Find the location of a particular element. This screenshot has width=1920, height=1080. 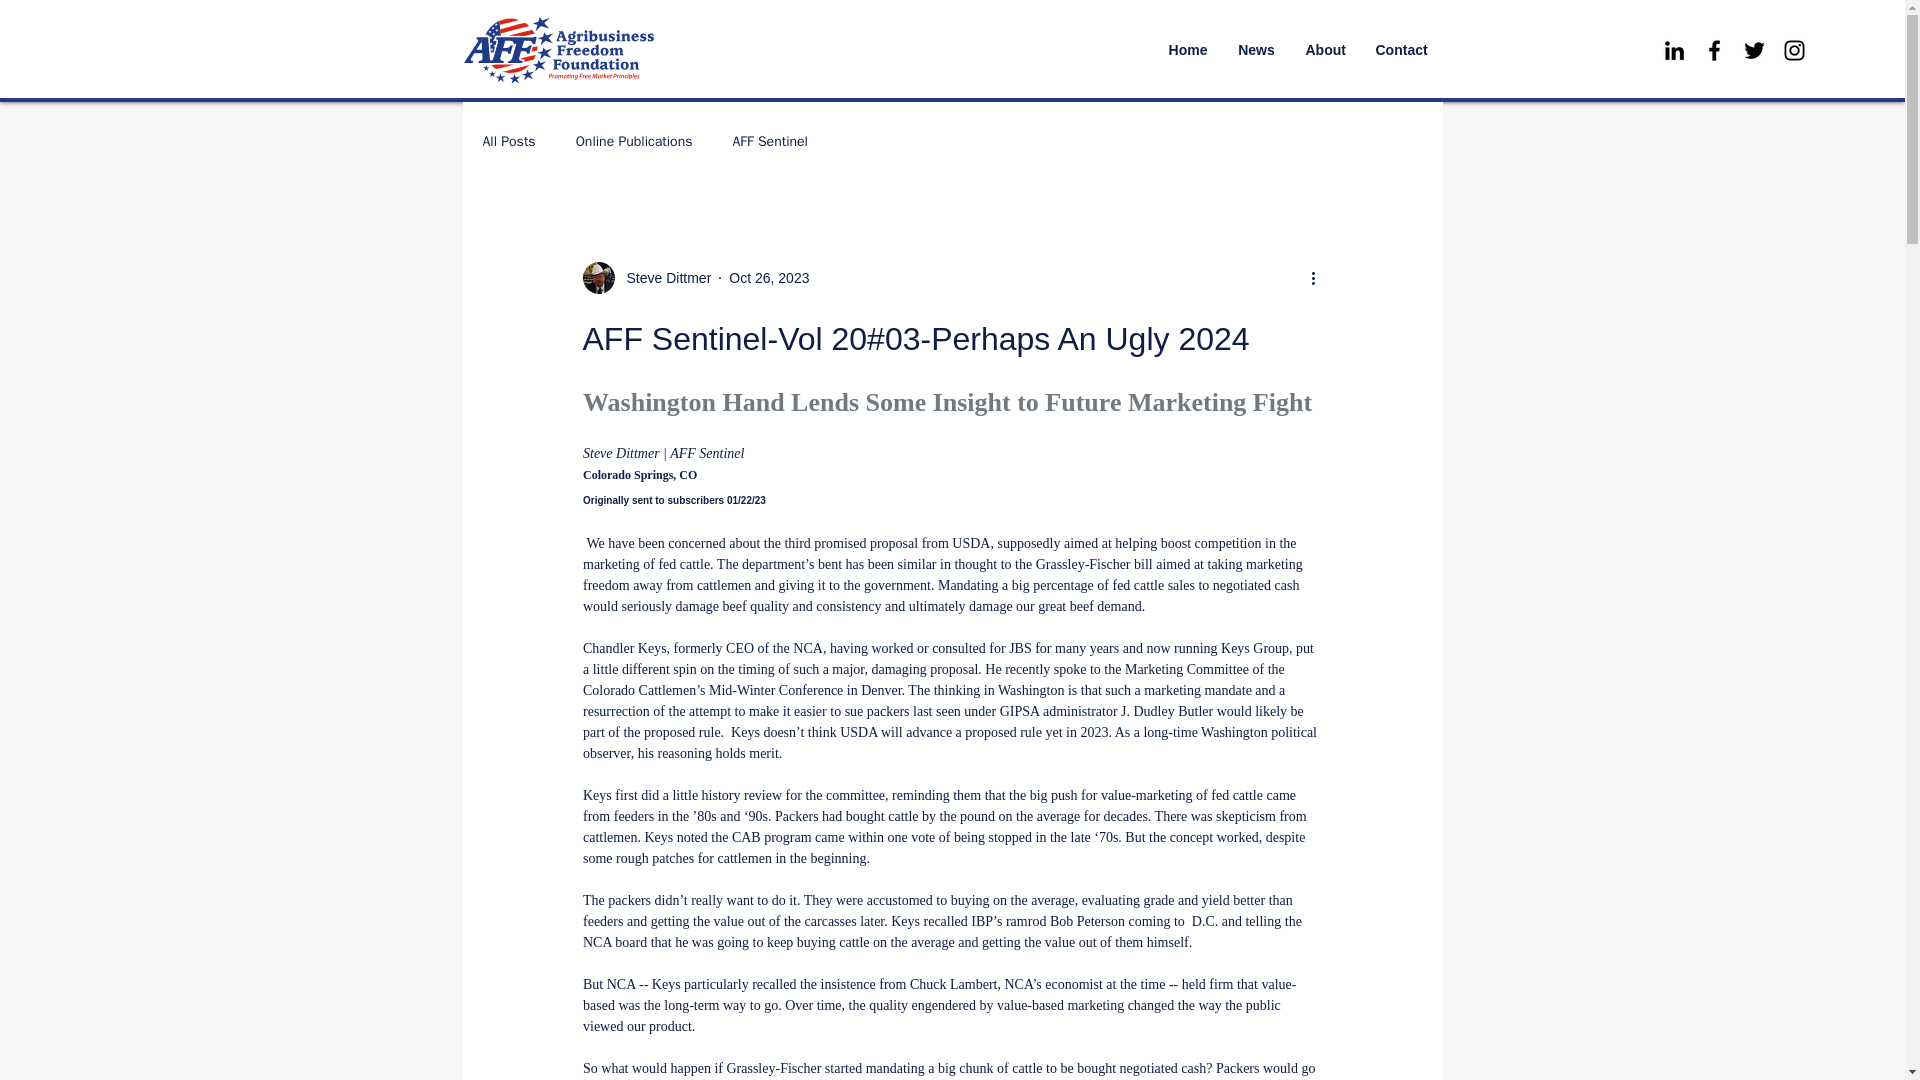

Contact is located at coordinates (1400, 50).